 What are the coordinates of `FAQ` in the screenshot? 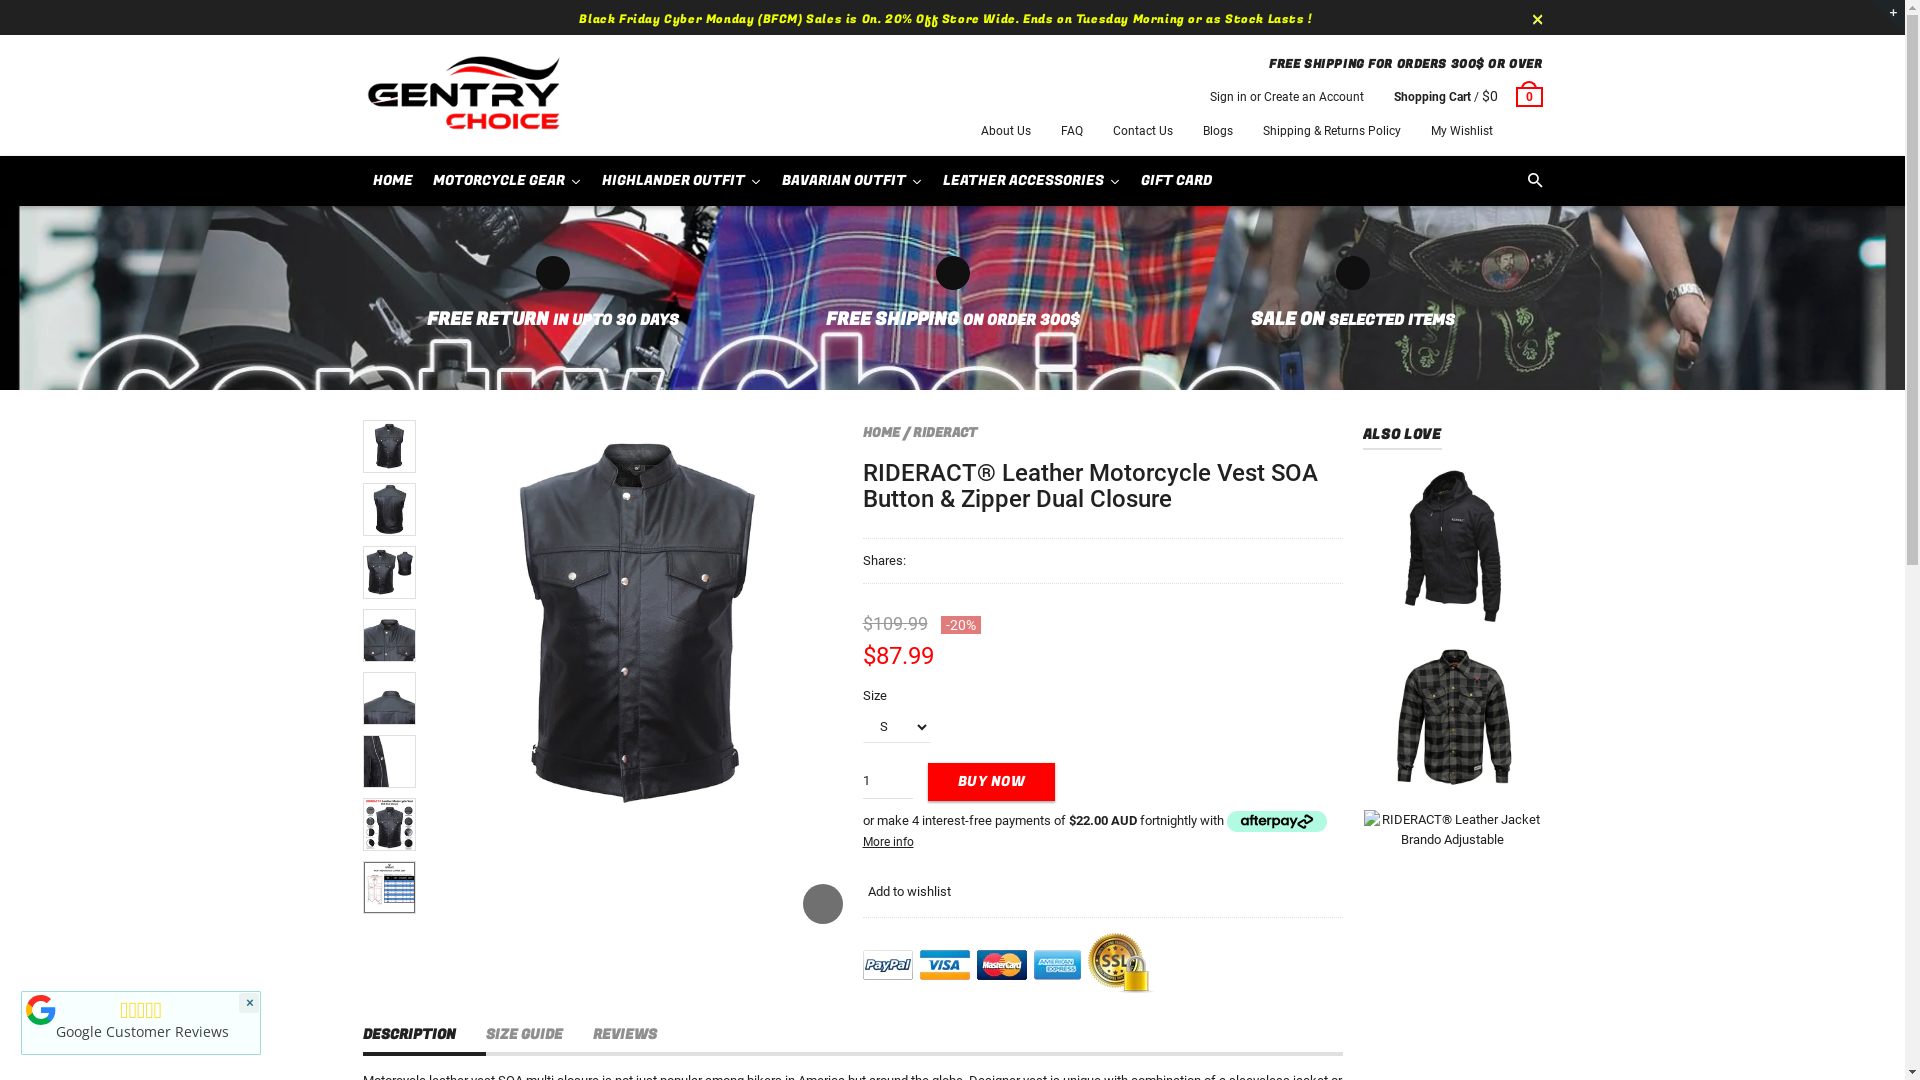 It's located at (1071, 131).